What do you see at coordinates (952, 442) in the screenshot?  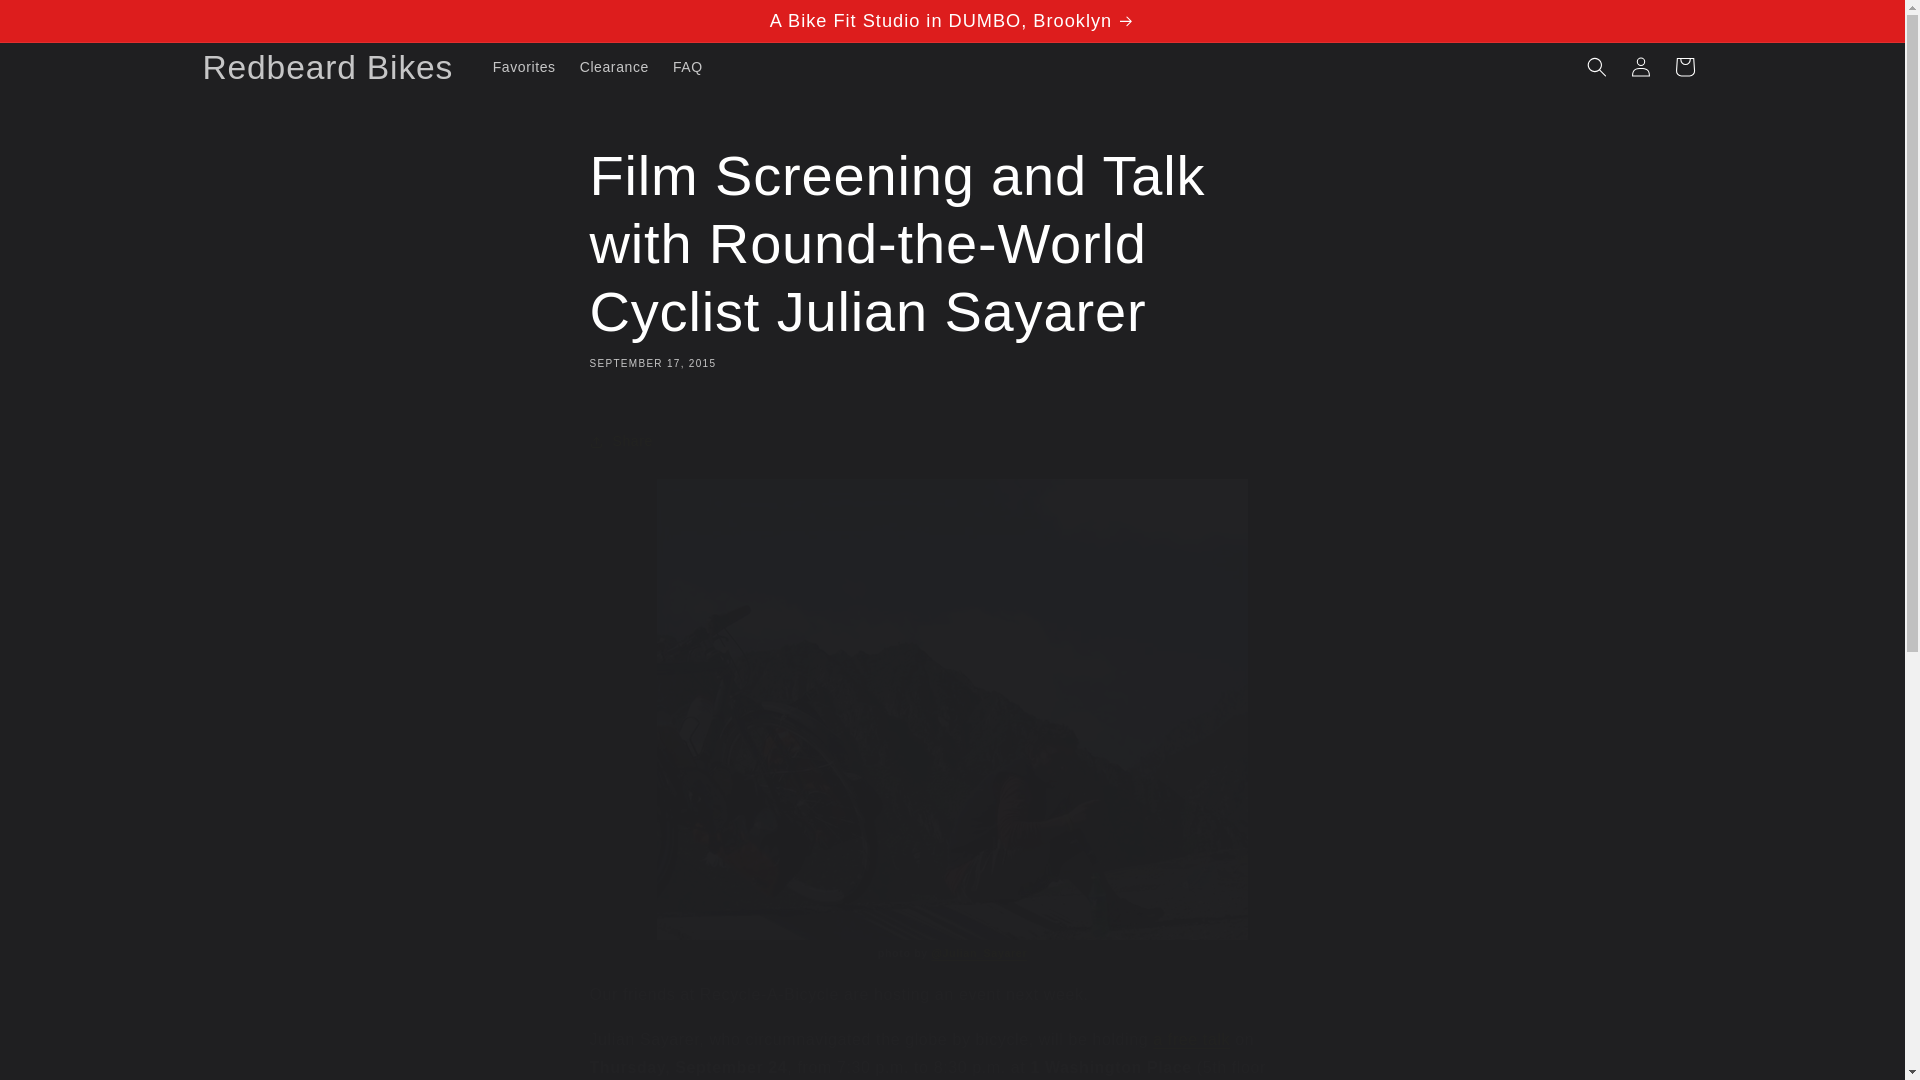 I see `Share` at bounding box center [952, 442].